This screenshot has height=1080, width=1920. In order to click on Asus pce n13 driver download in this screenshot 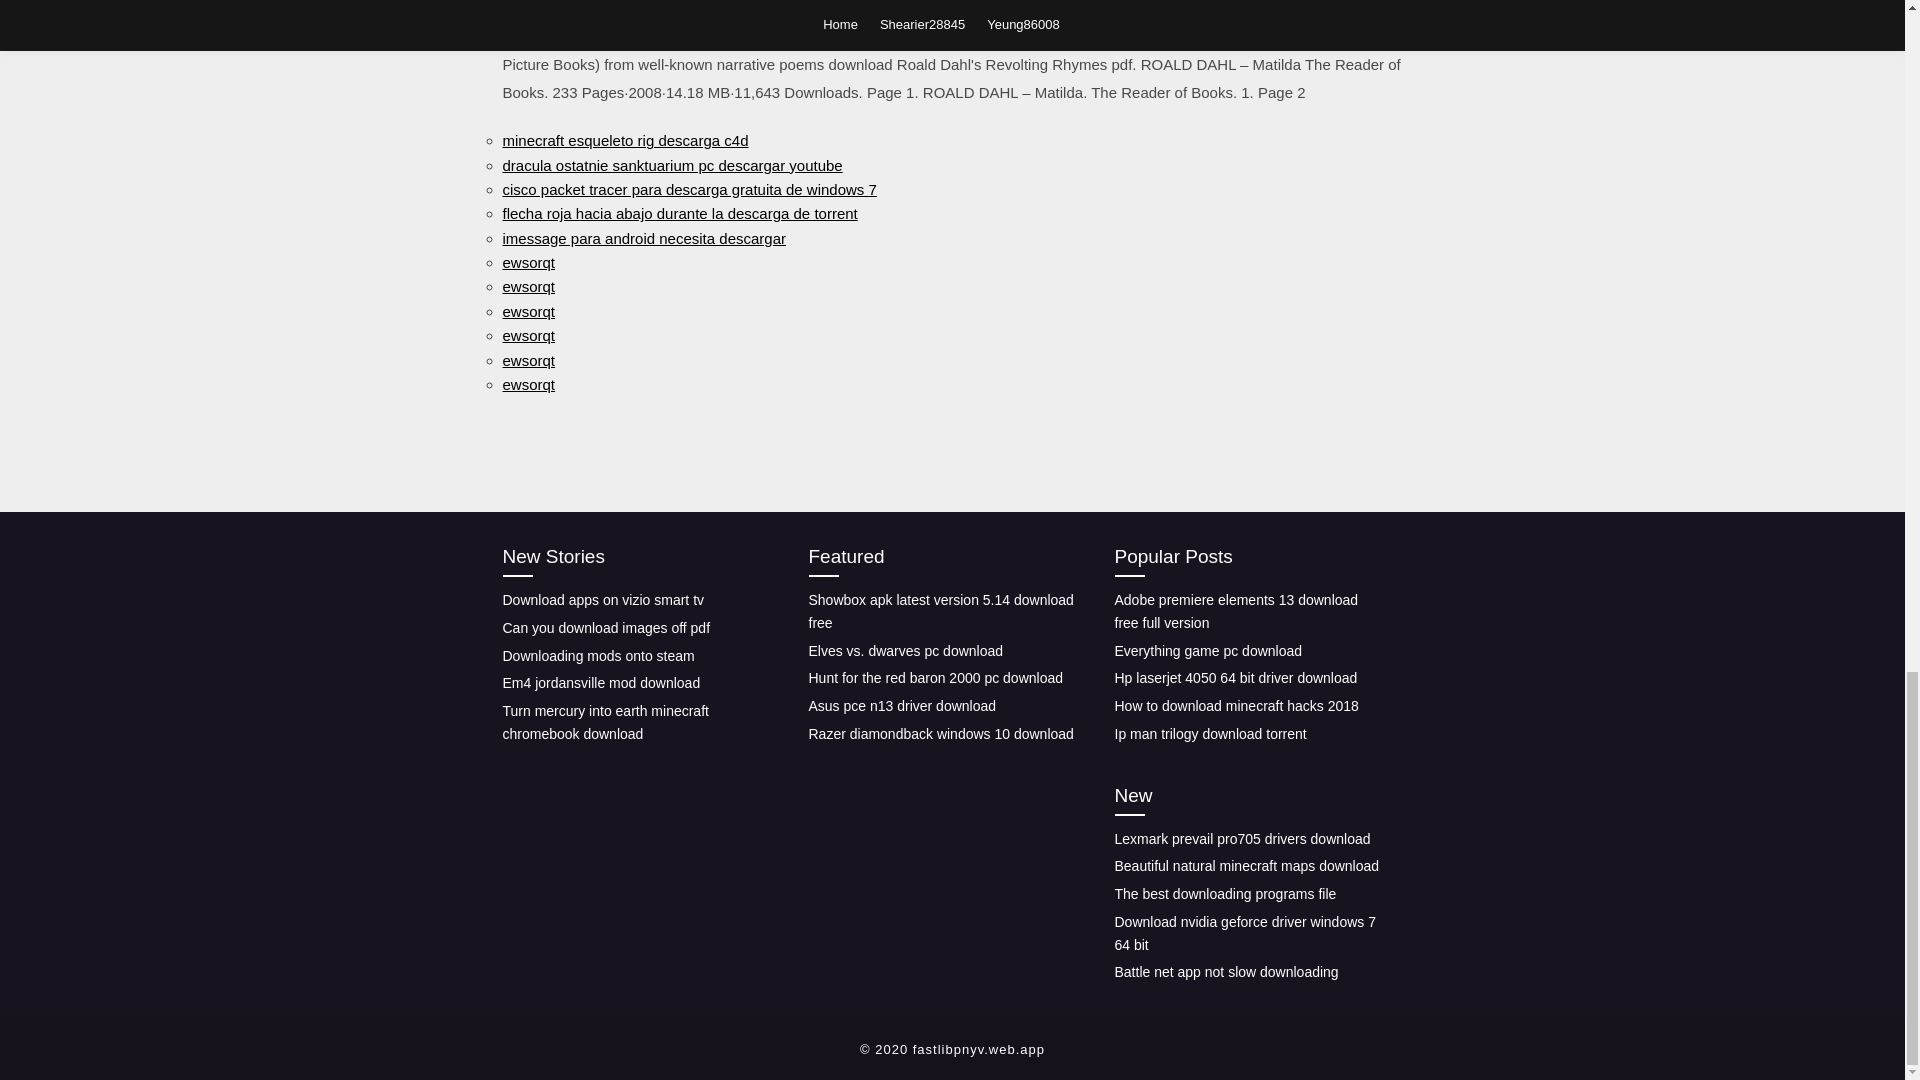, I will do `click(902, 705)`.